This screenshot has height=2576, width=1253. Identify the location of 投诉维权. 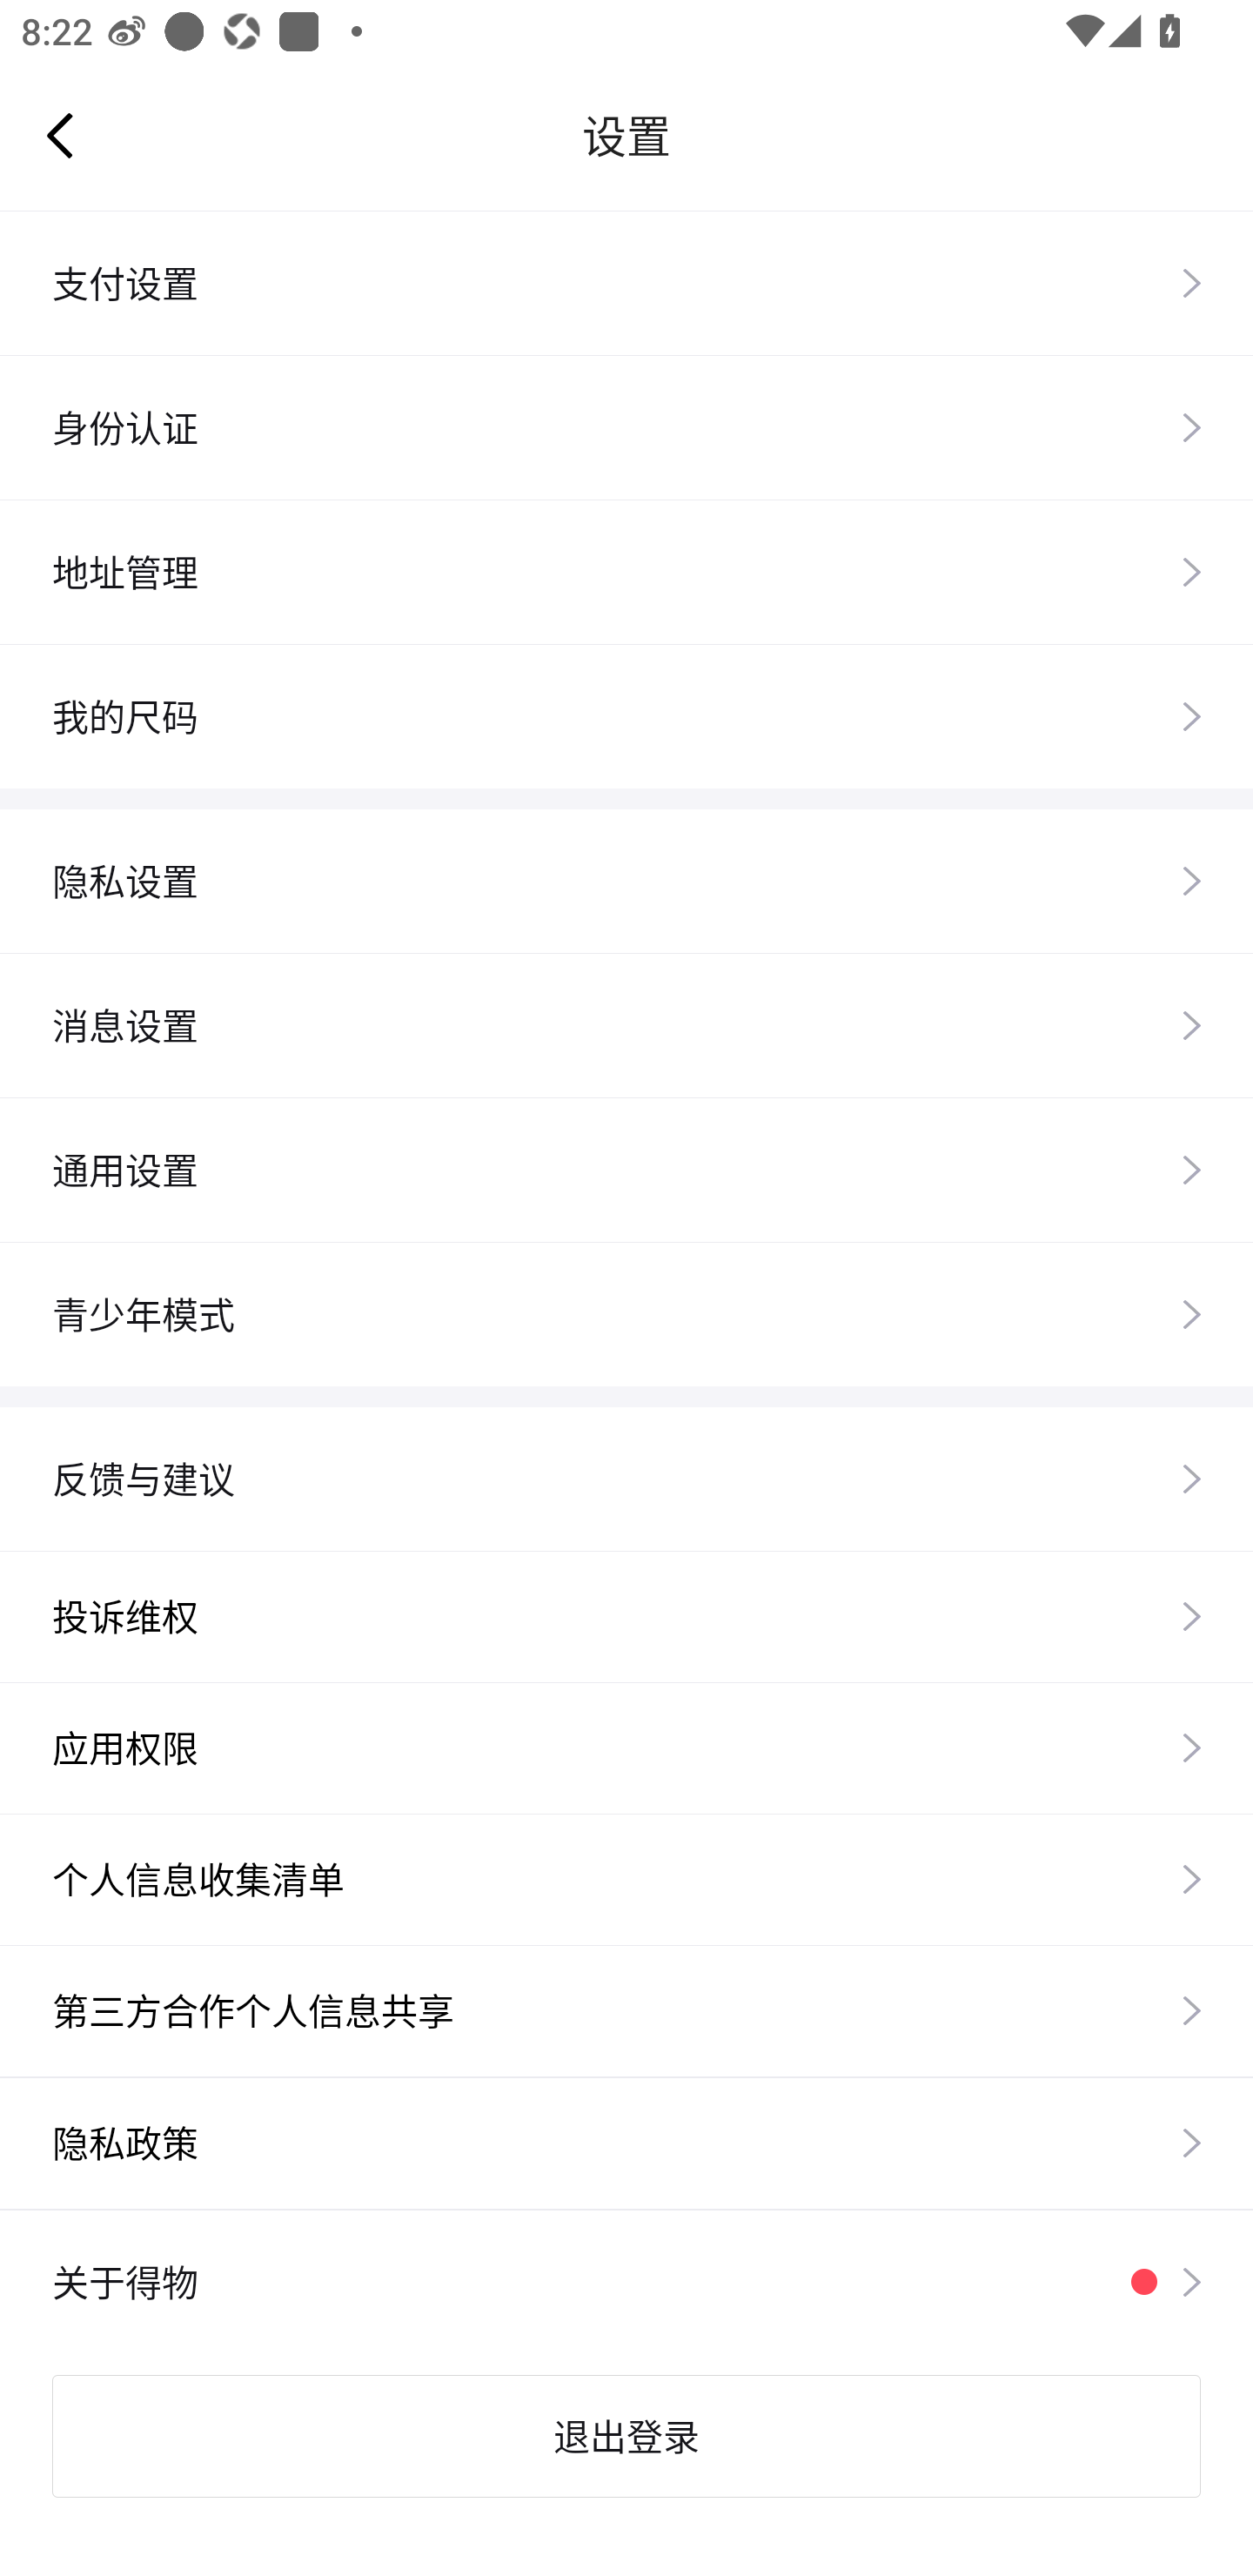
(626, 1615).